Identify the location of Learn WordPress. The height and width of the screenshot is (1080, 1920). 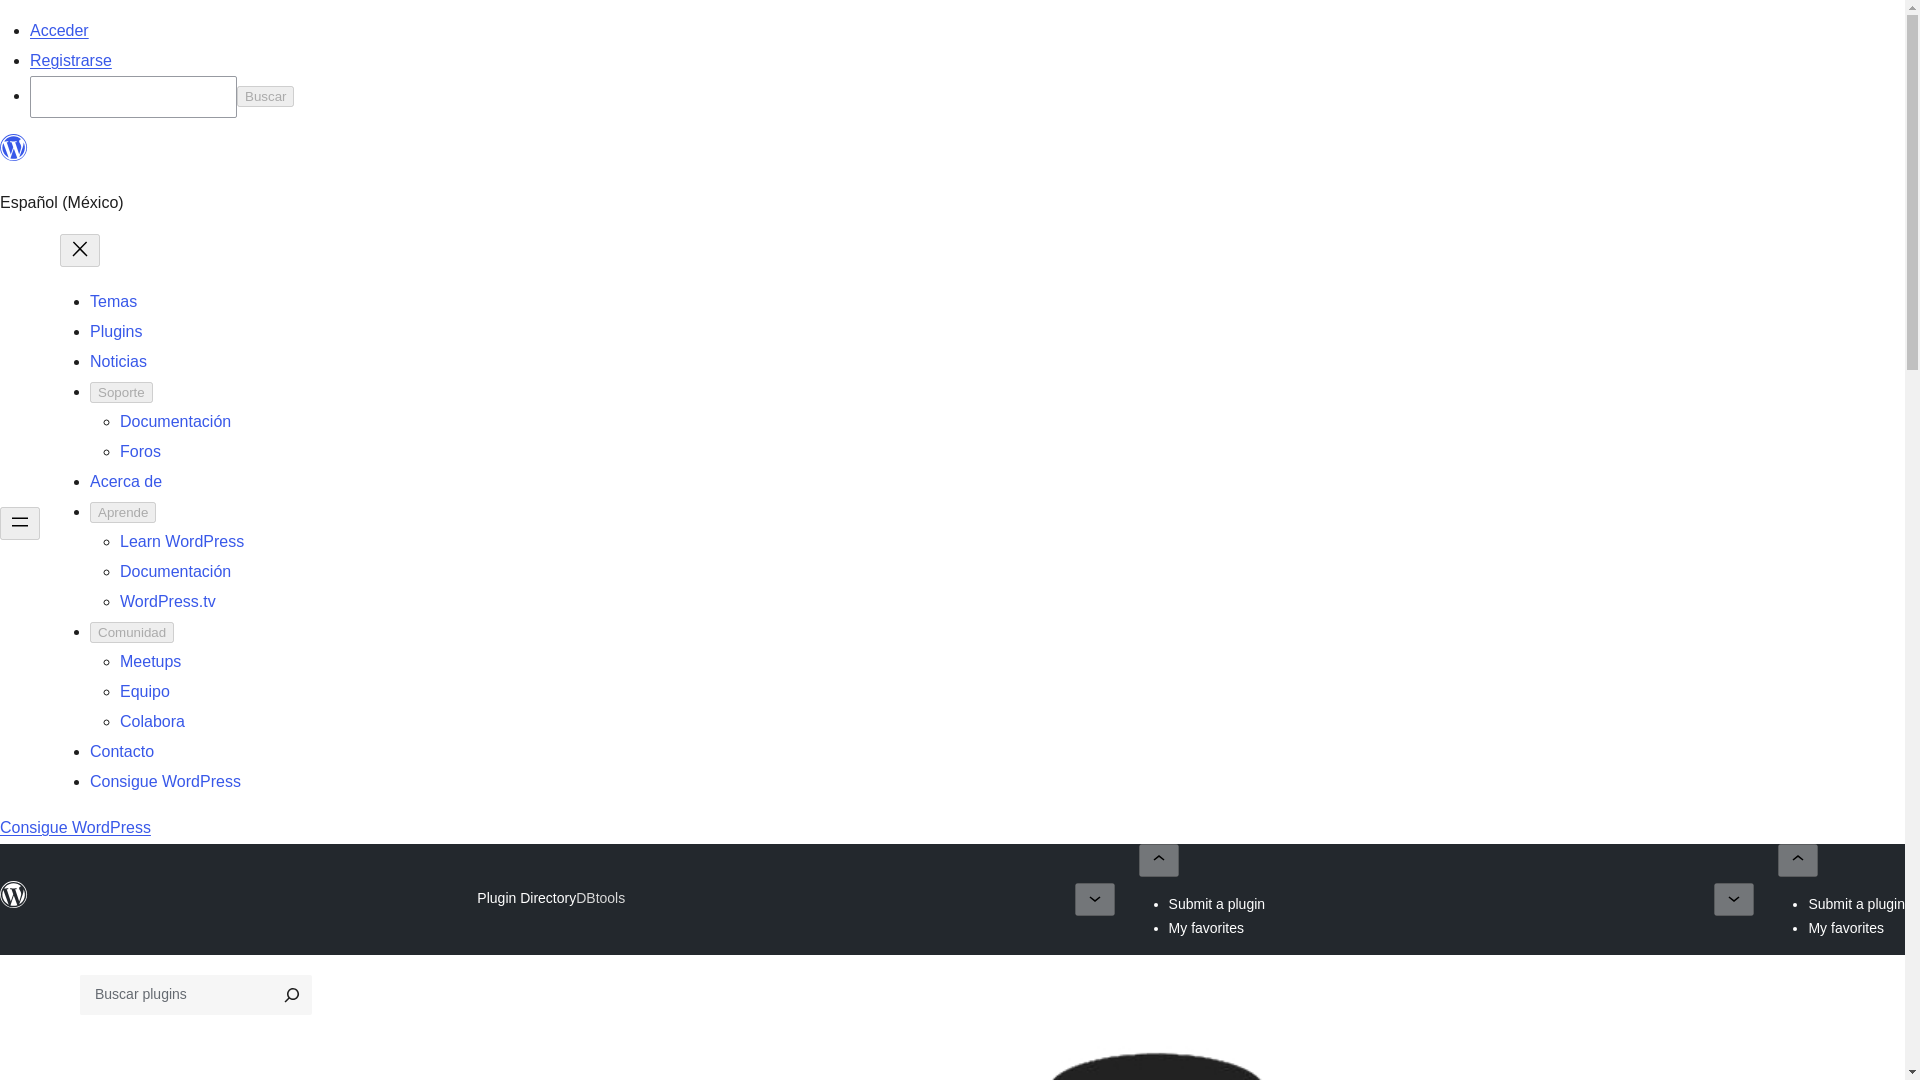
(181, 541).